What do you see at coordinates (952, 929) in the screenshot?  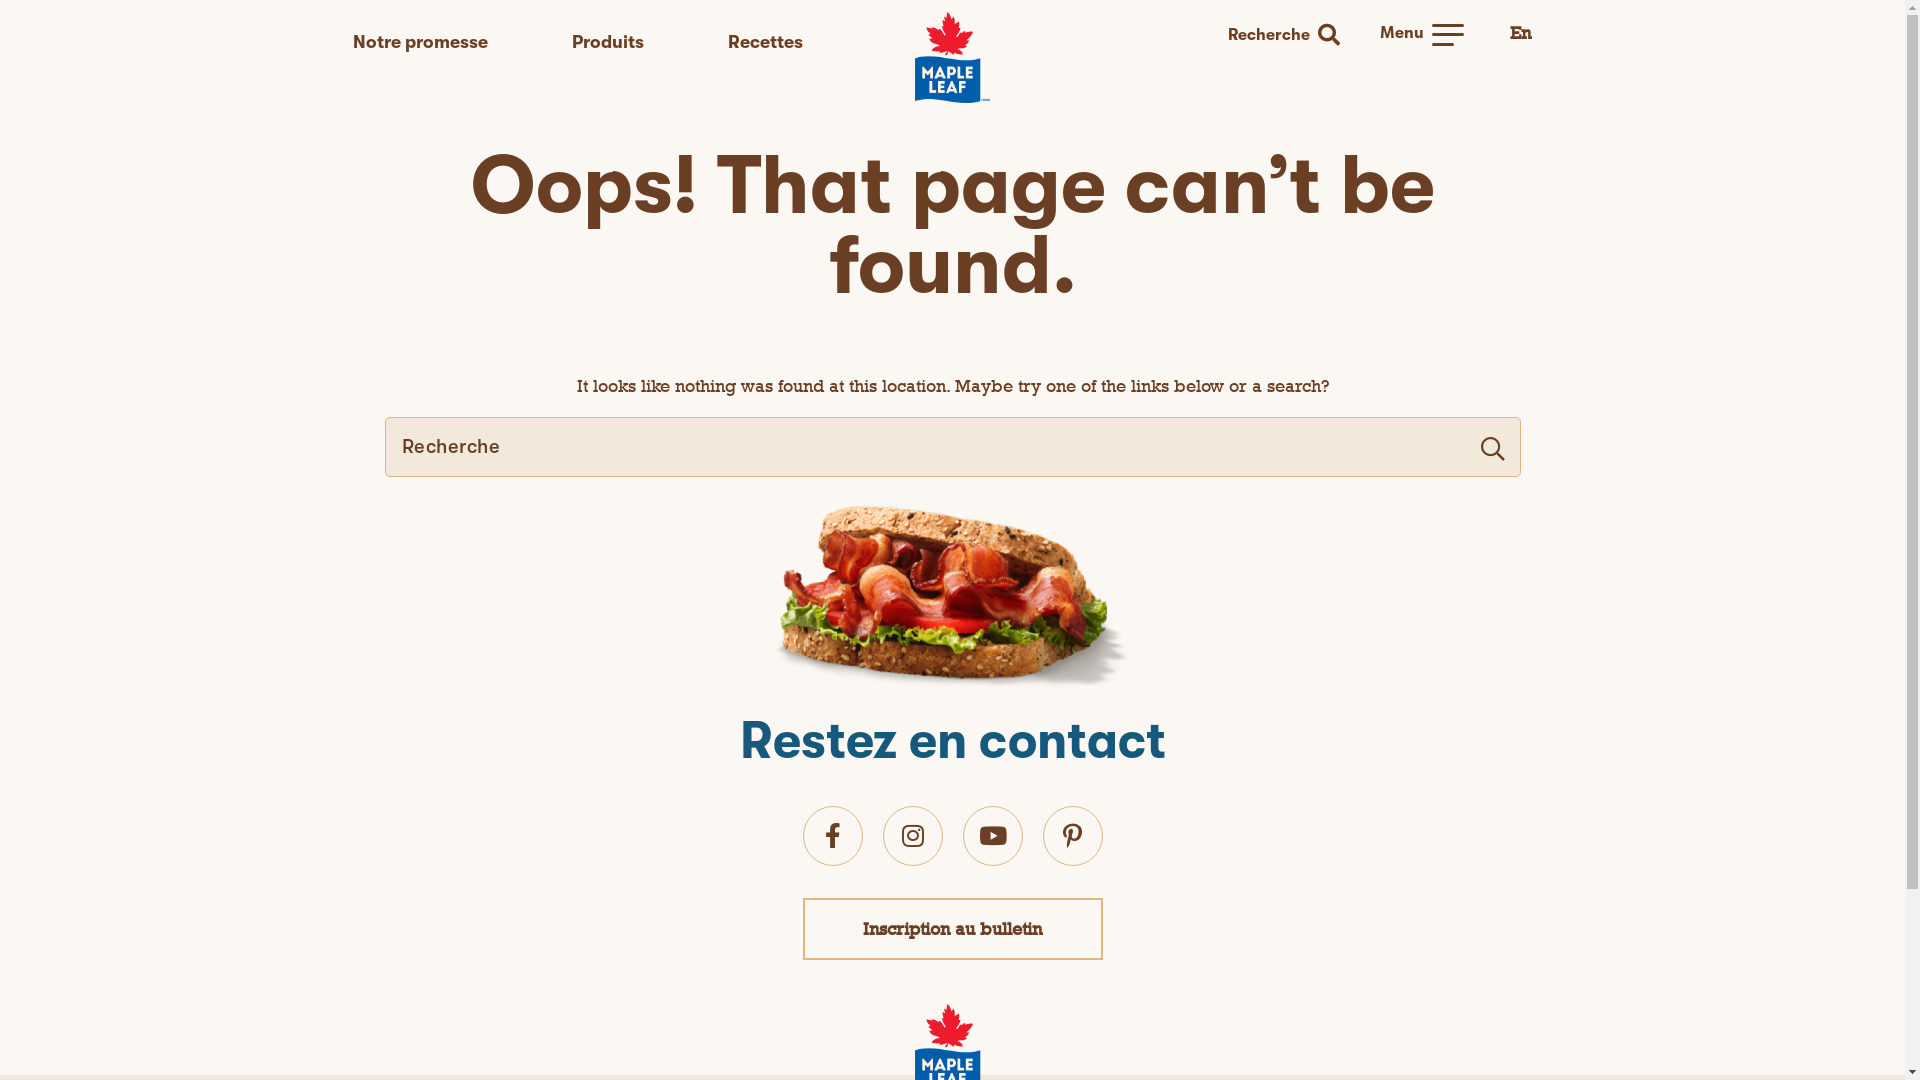 I see `Inscription au bulletin` at bounding box center [952, 929].